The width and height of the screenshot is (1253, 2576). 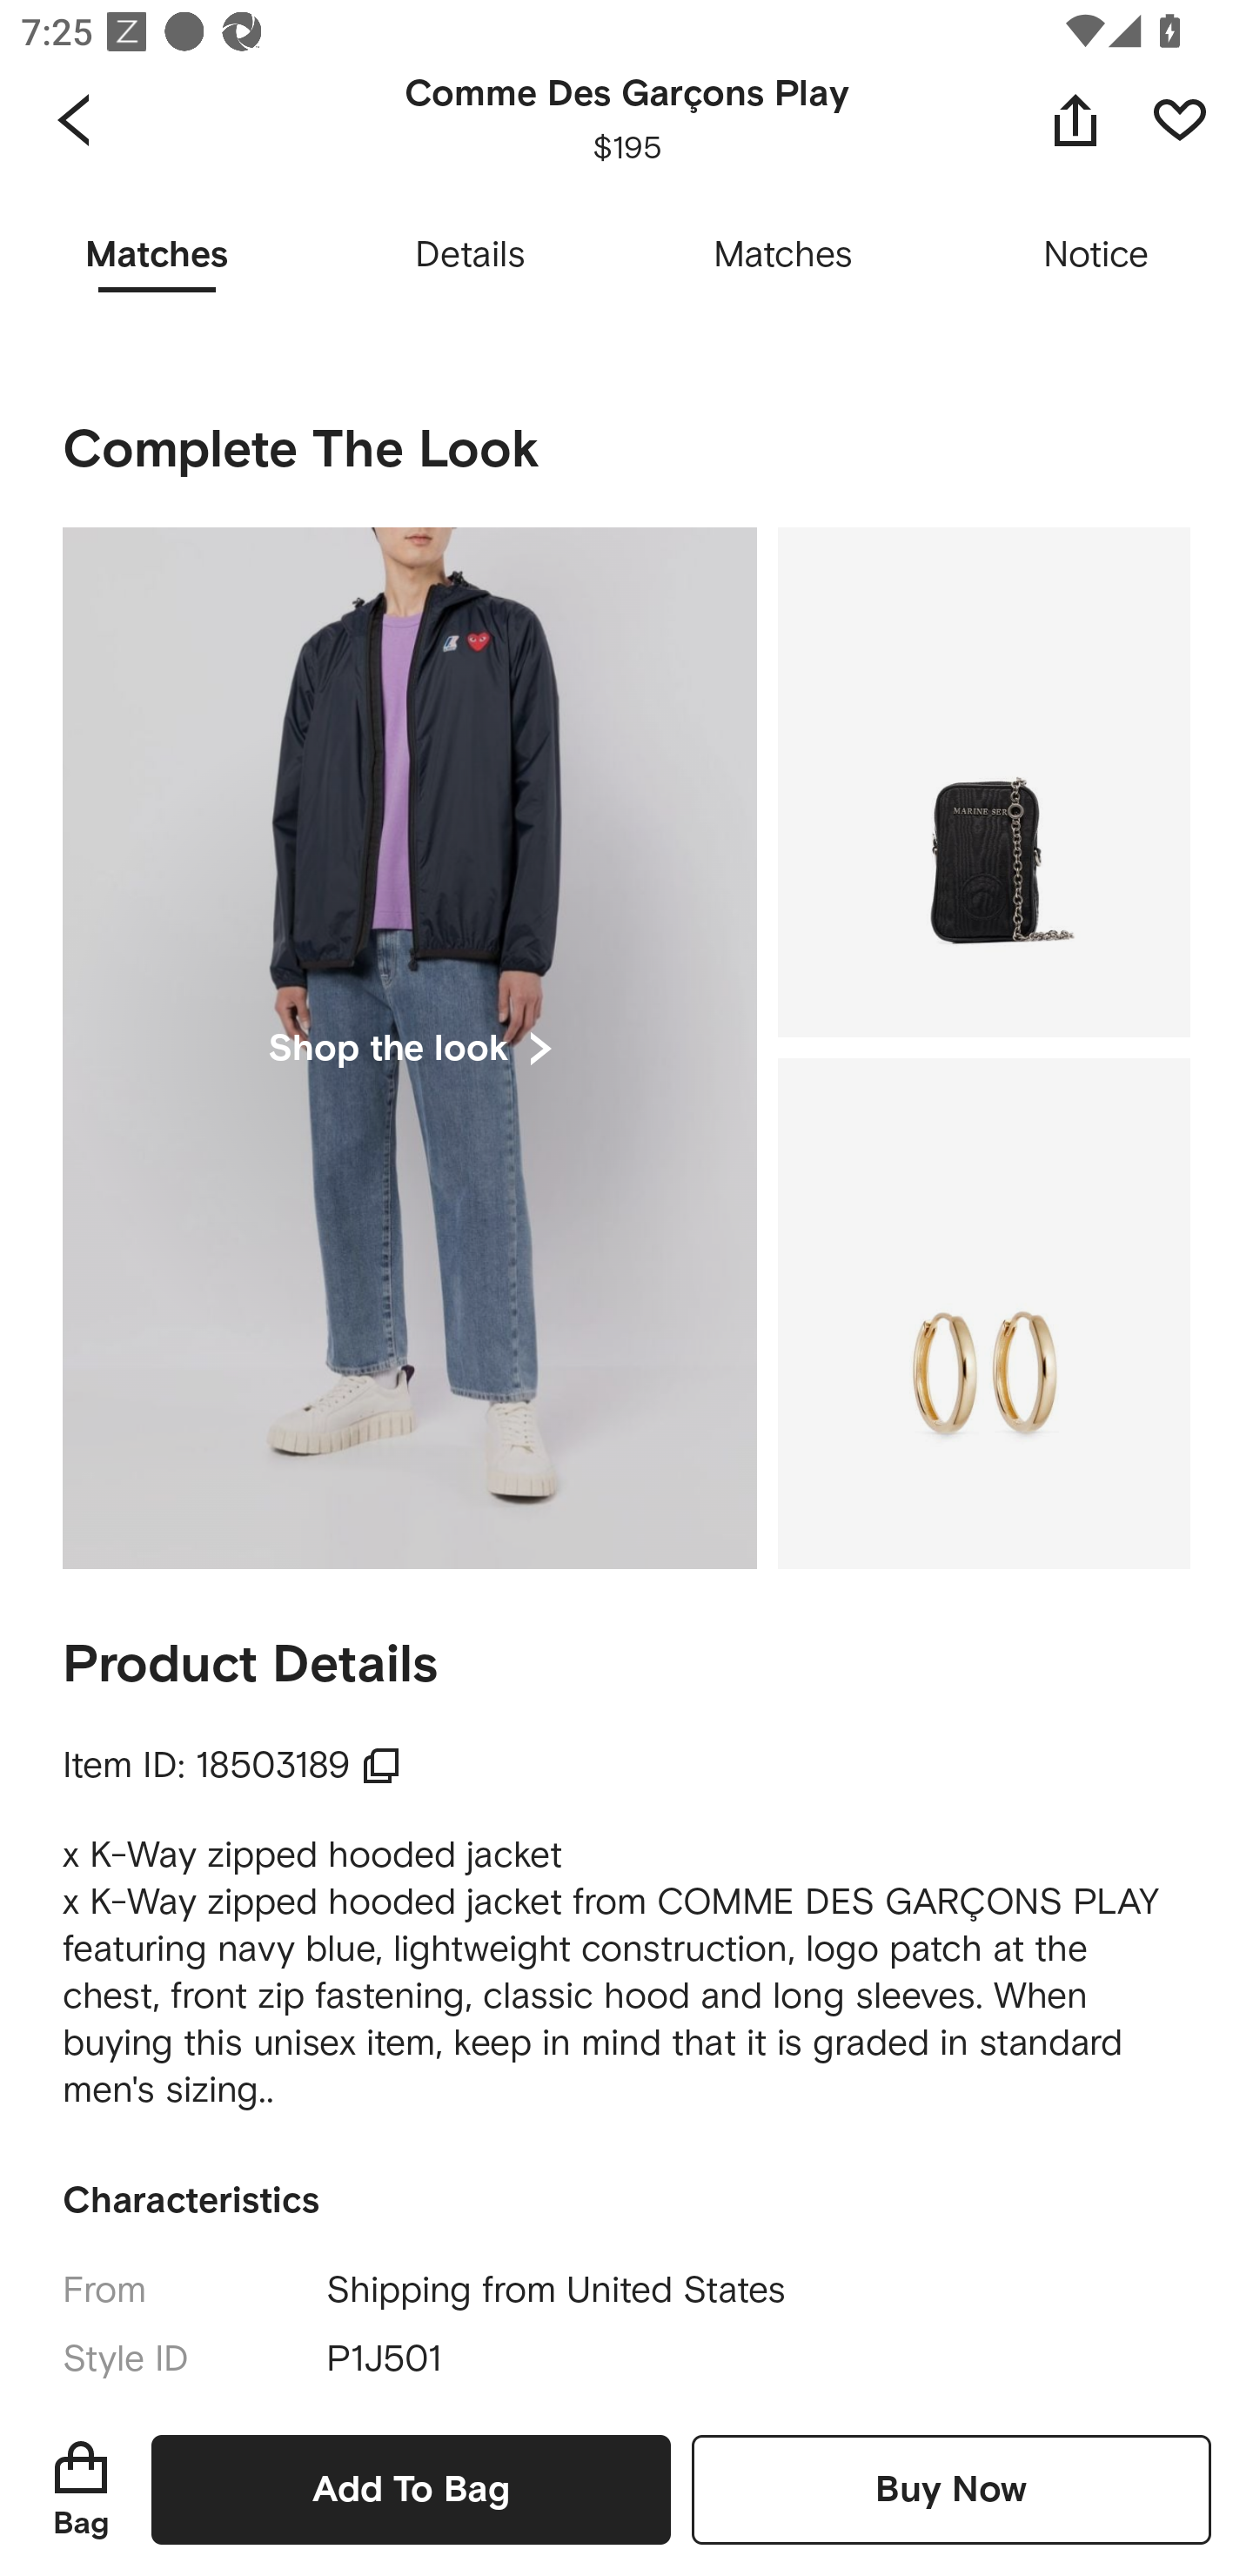 I want to click on Notice, so click(x=1096, y=256).